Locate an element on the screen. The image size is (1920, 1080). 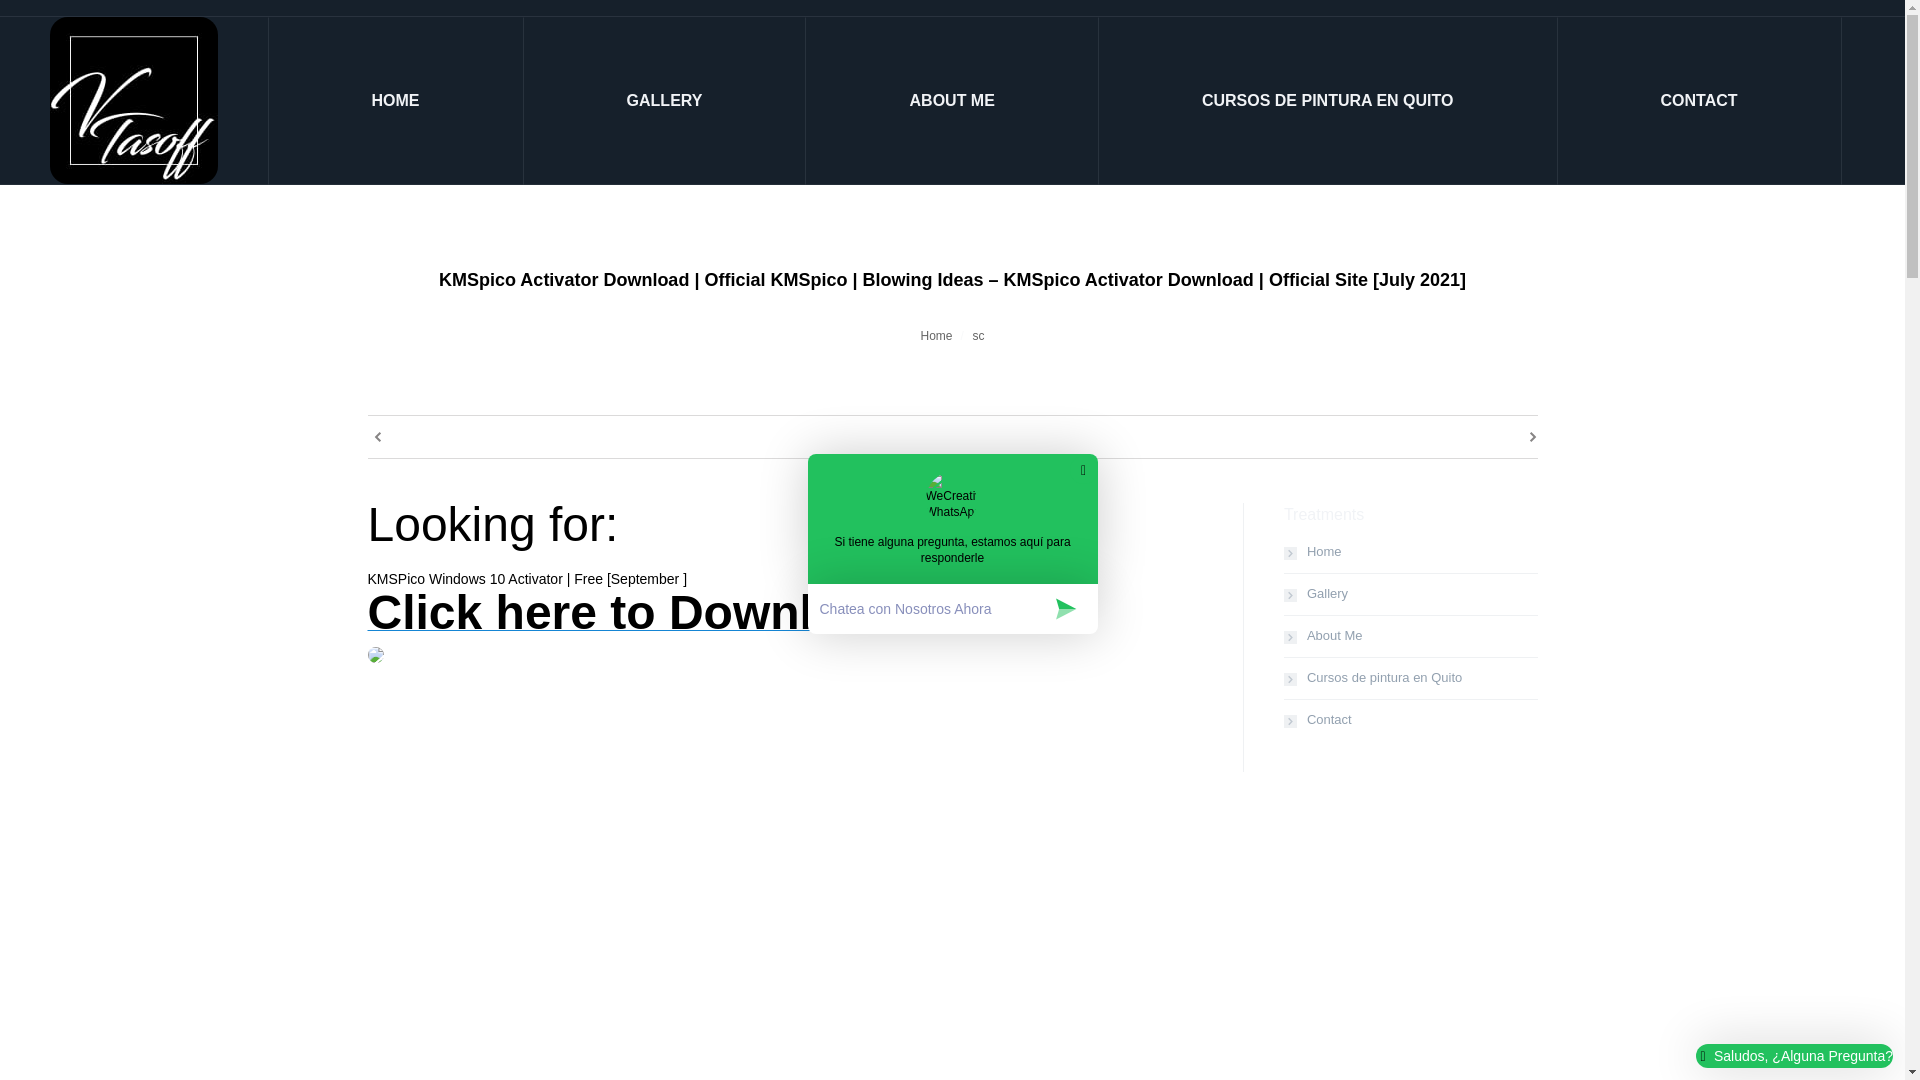
CURSOS DE PINTURA EN QUITO is located at coordinates (1328, 100).